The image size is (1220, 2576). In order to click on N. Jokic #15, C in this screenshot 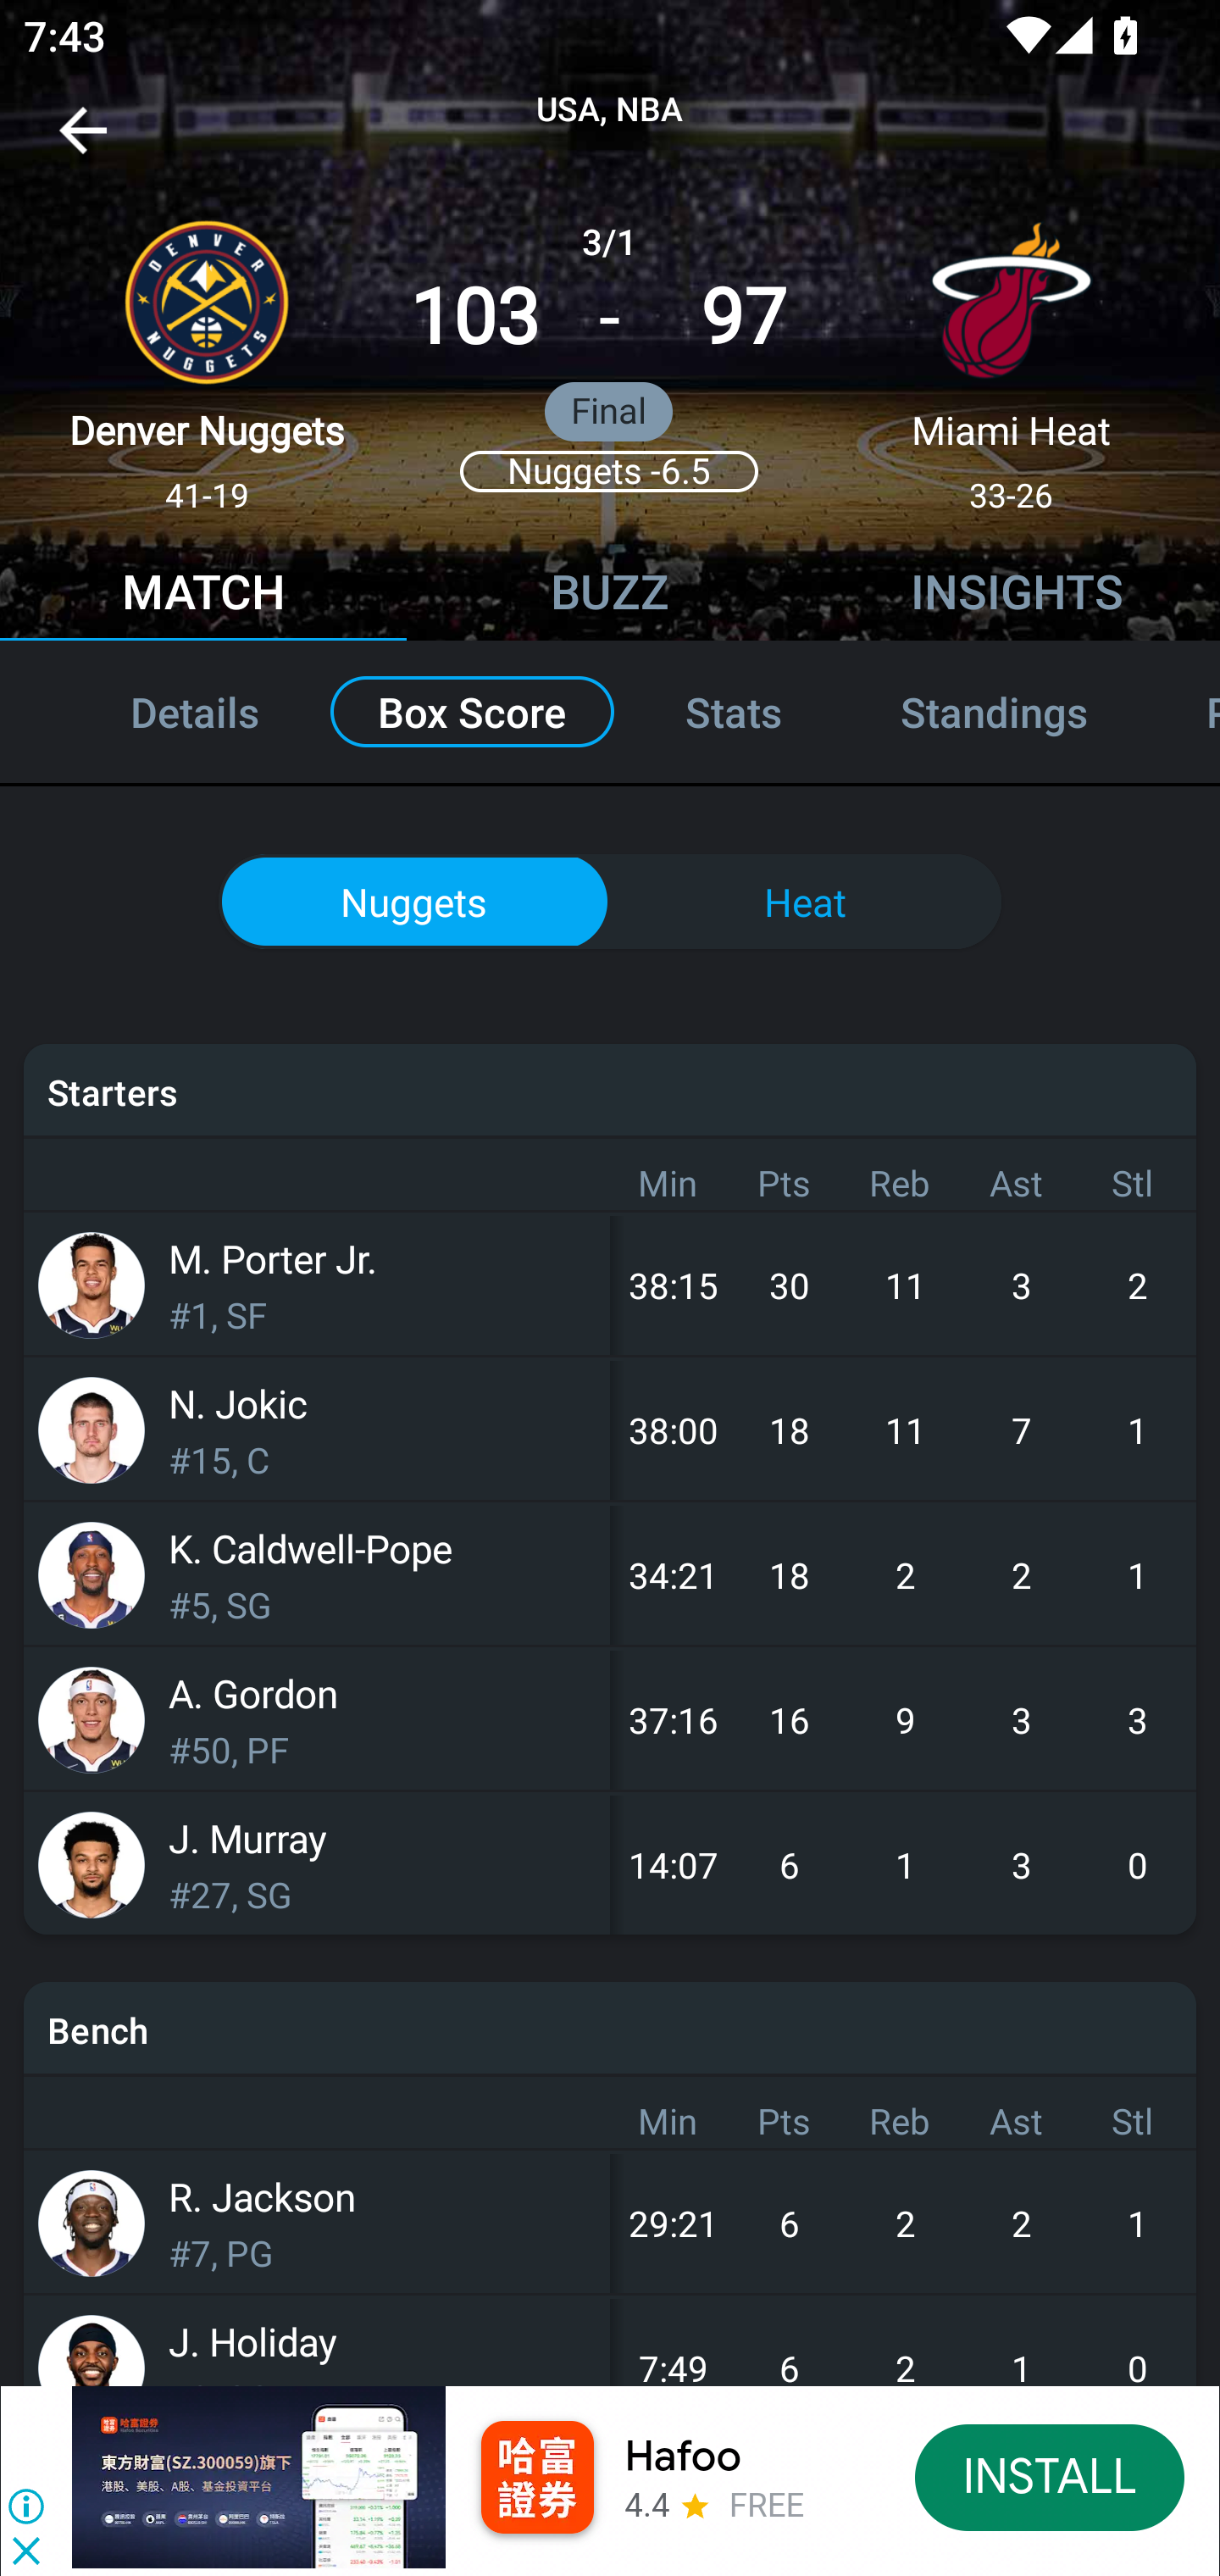, I will do `click(317, 1430)`.